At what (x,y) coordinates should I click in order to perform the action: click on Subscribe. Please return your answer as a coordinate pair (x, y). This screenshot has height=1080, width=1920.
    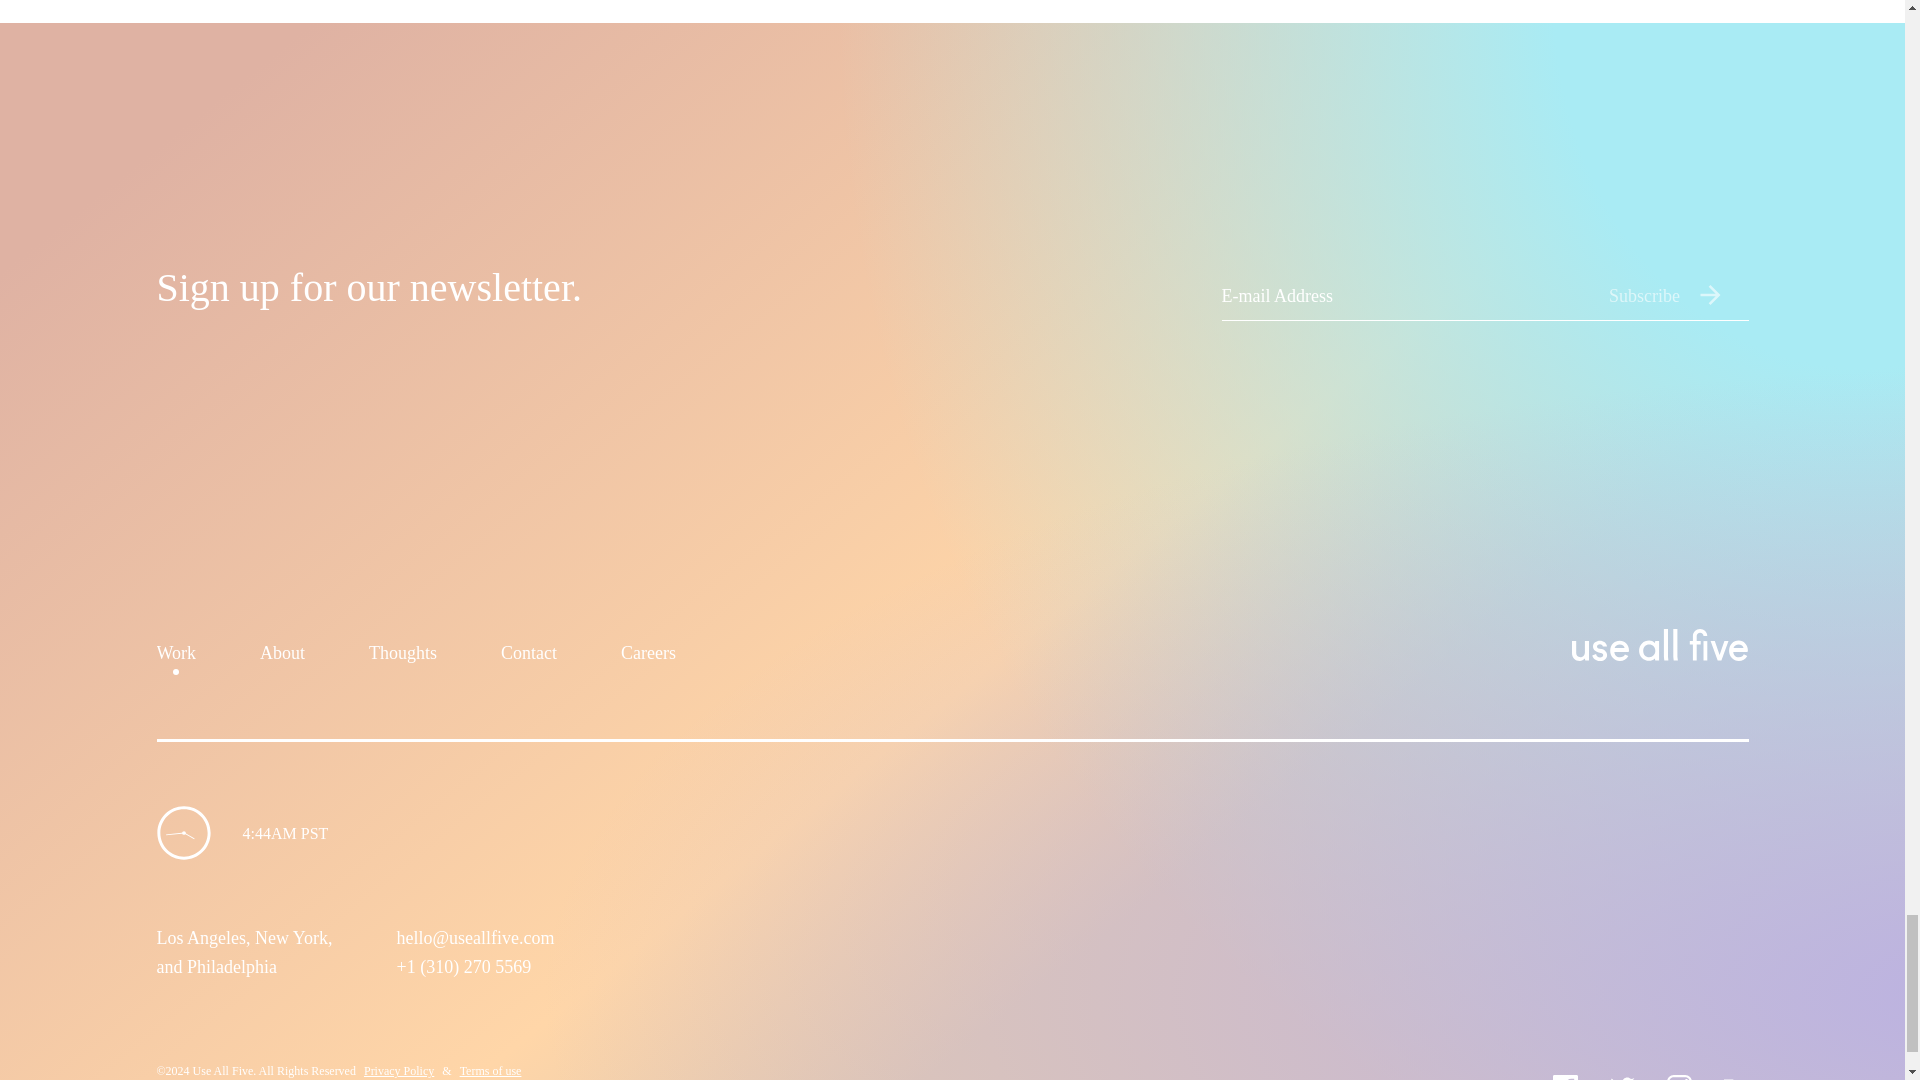
    Looking at the image, I should click on (1678, 295).